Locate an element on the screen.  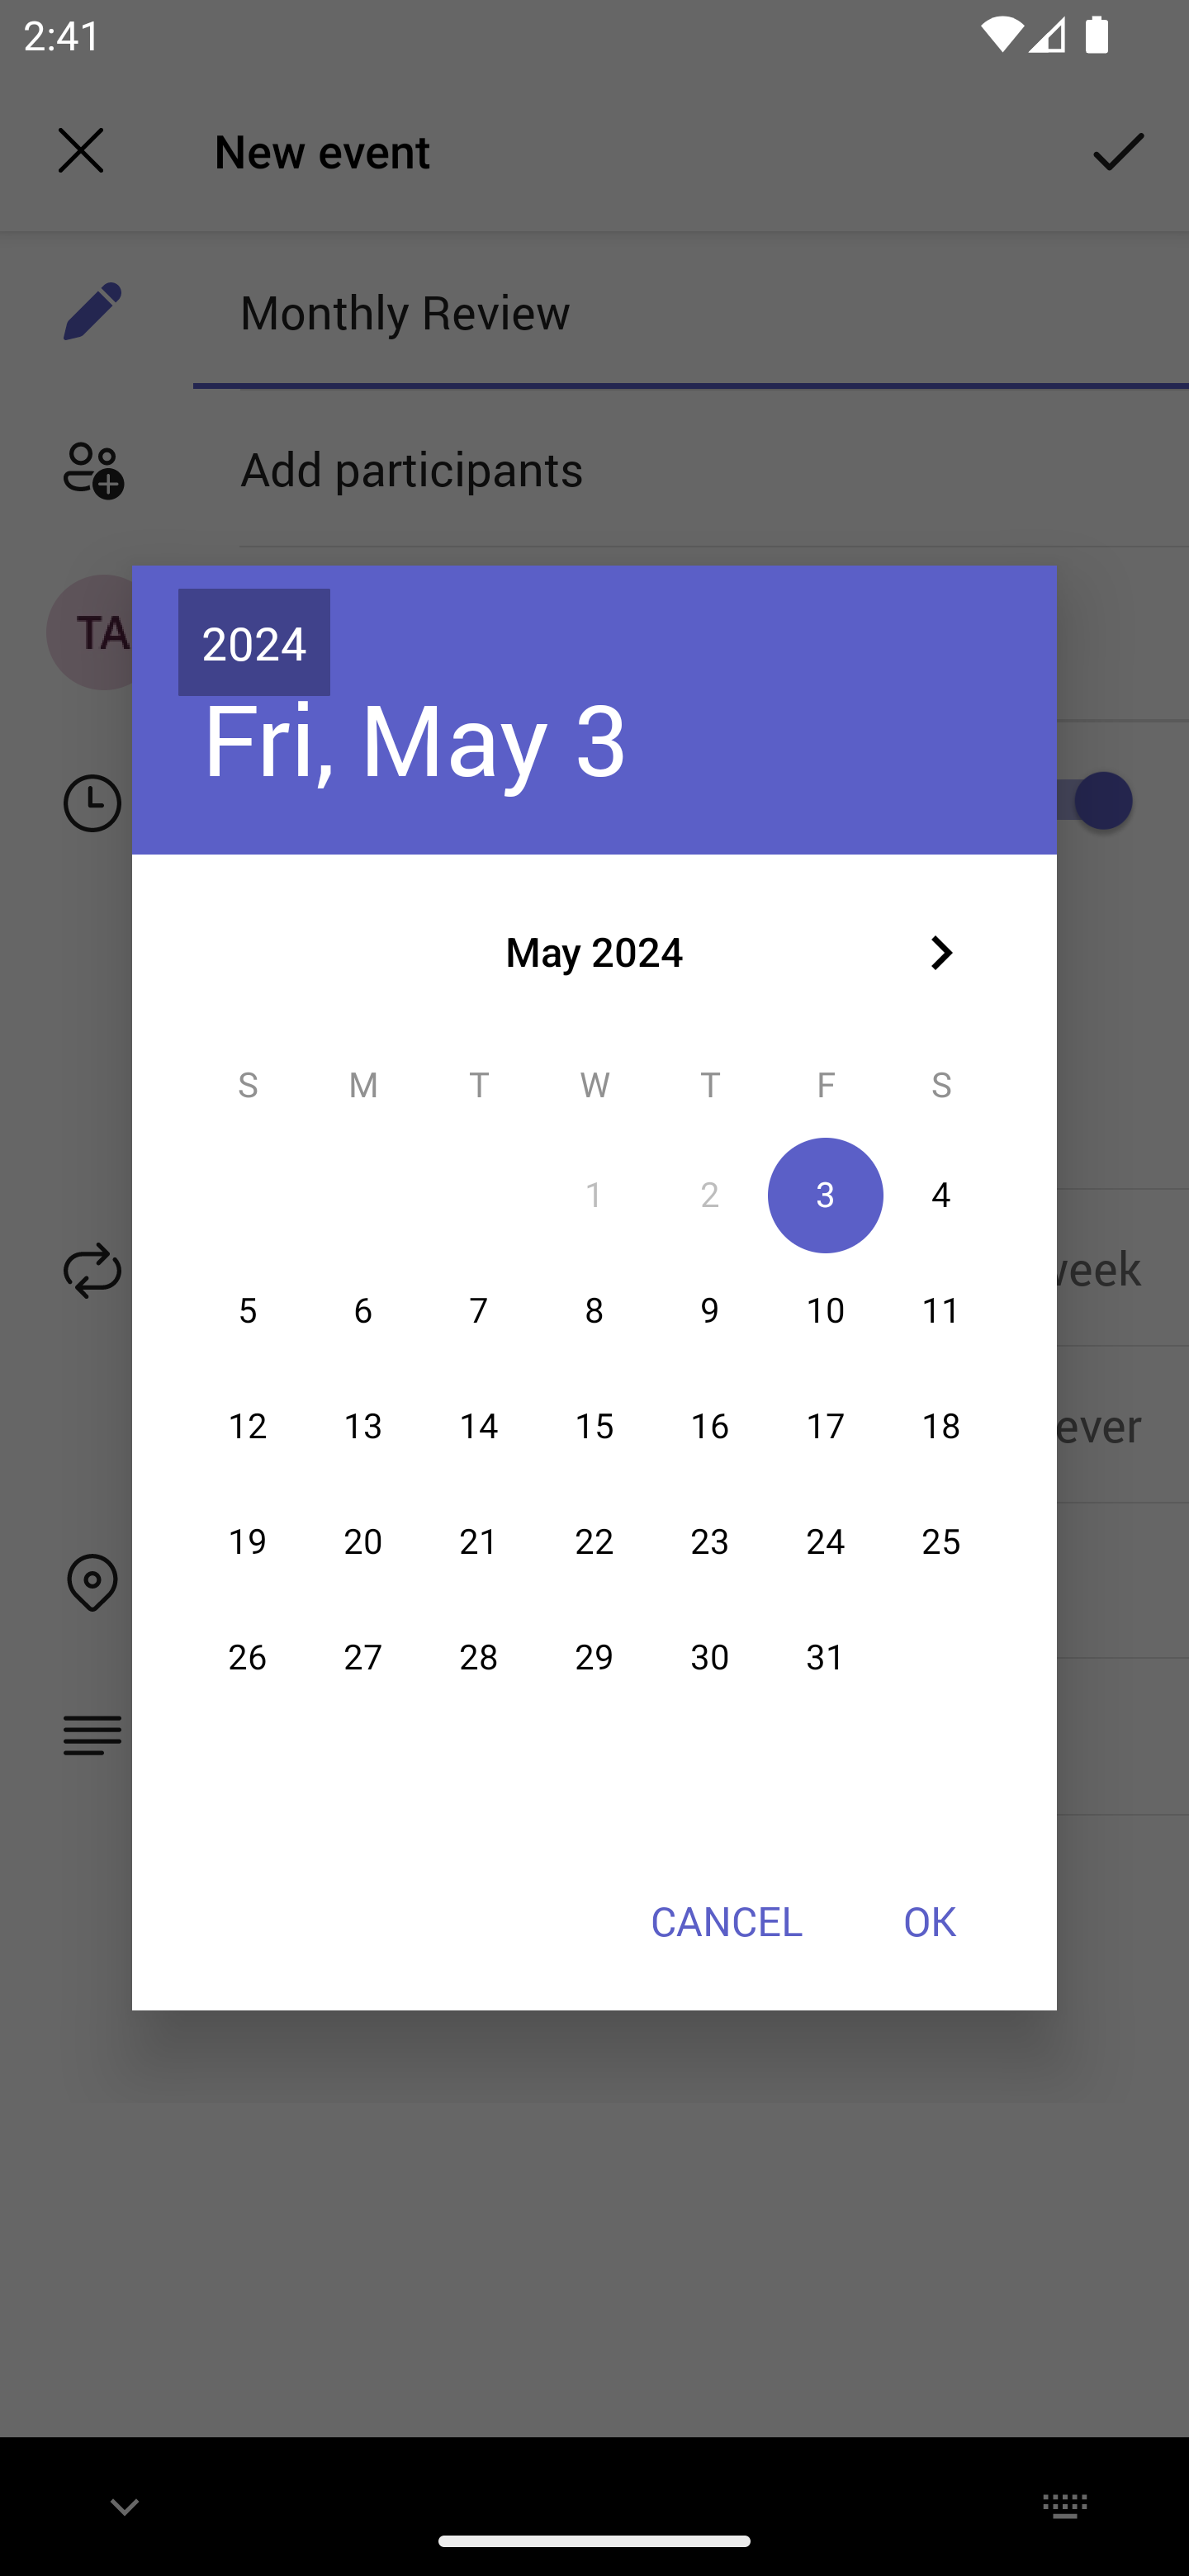
4 04 May 2024 is located at coordinates (940, 1196).